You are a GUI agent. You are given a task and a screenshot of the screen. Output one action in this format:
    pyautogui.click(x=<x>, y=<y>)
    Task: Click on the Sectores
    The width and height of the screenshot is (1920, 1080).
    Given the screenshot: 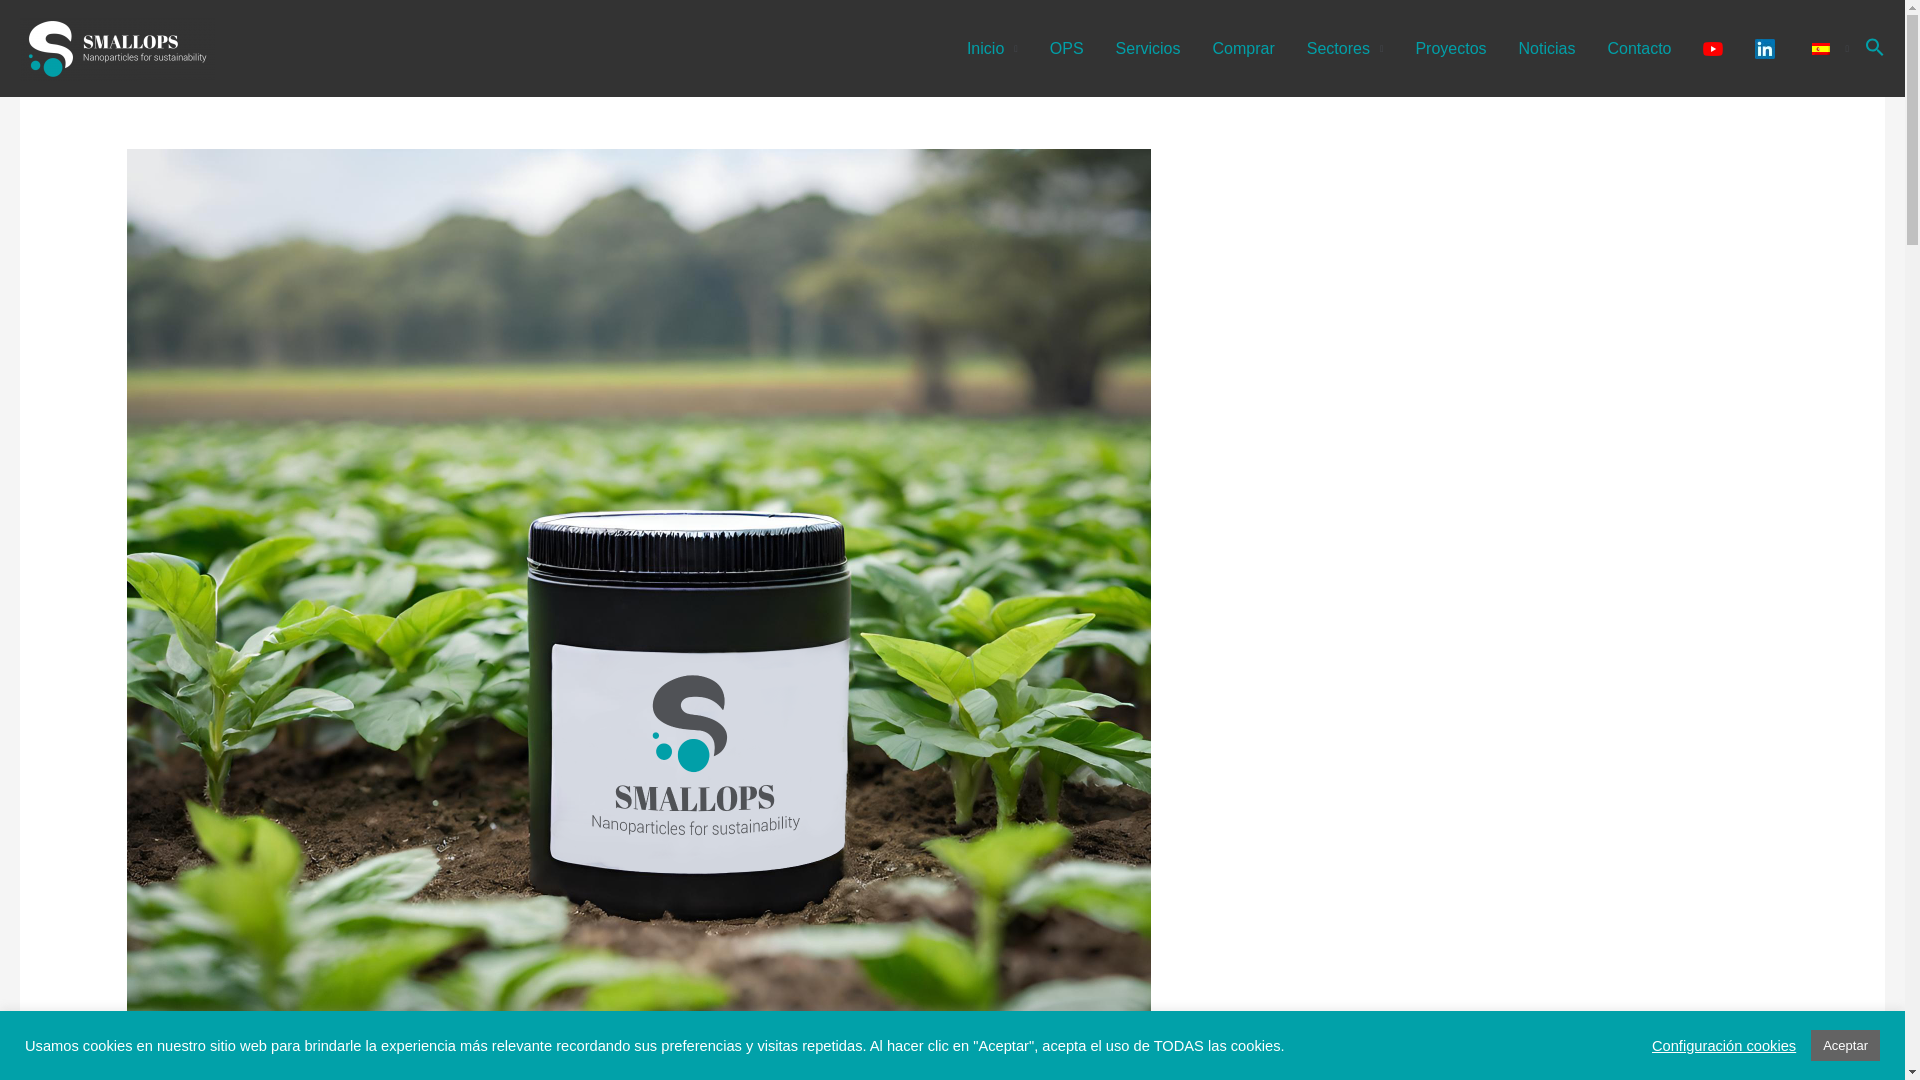 What is the action you would take?
    pyautogui.click(x=1344, y=48)
    